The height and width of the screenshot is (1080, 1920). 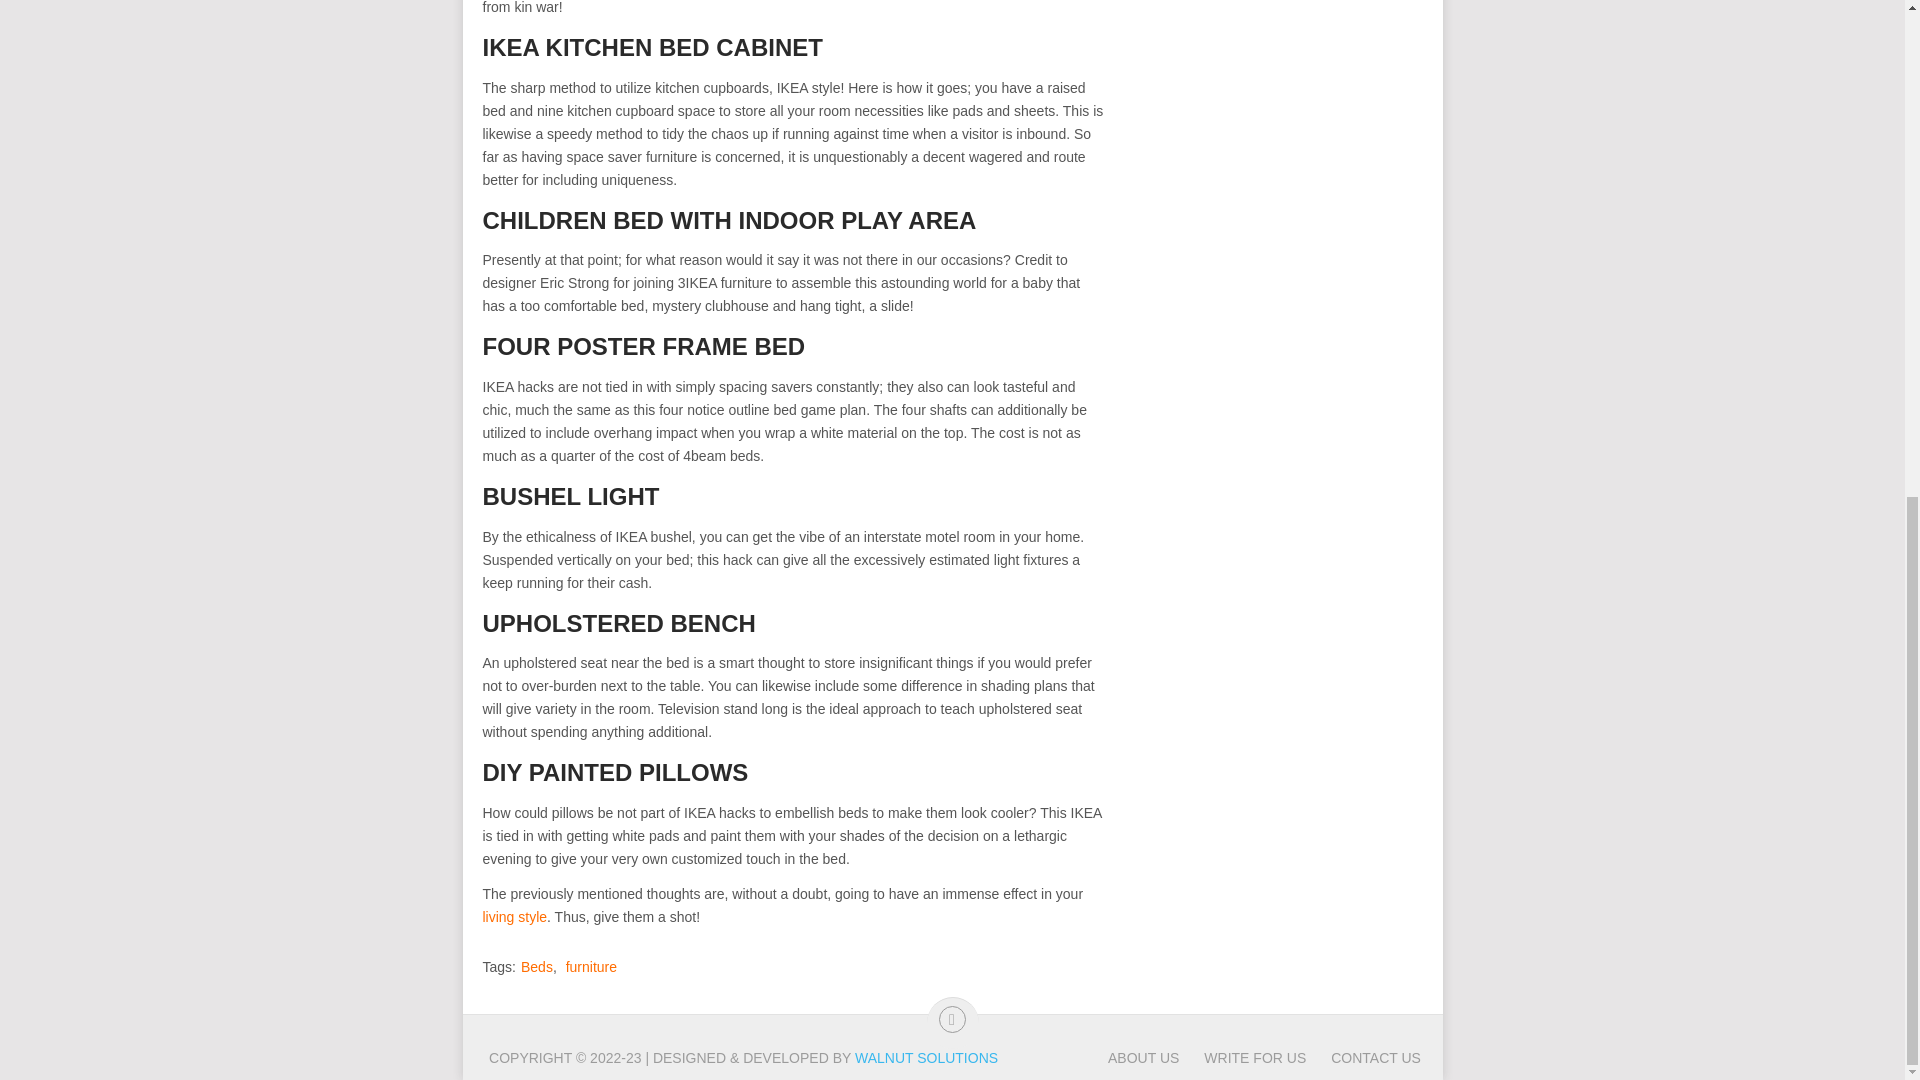 What do you see at coordinates (1362, 1057) in the screenshot?
I see `CONTACT US` at bounding box center [1362, 1057].